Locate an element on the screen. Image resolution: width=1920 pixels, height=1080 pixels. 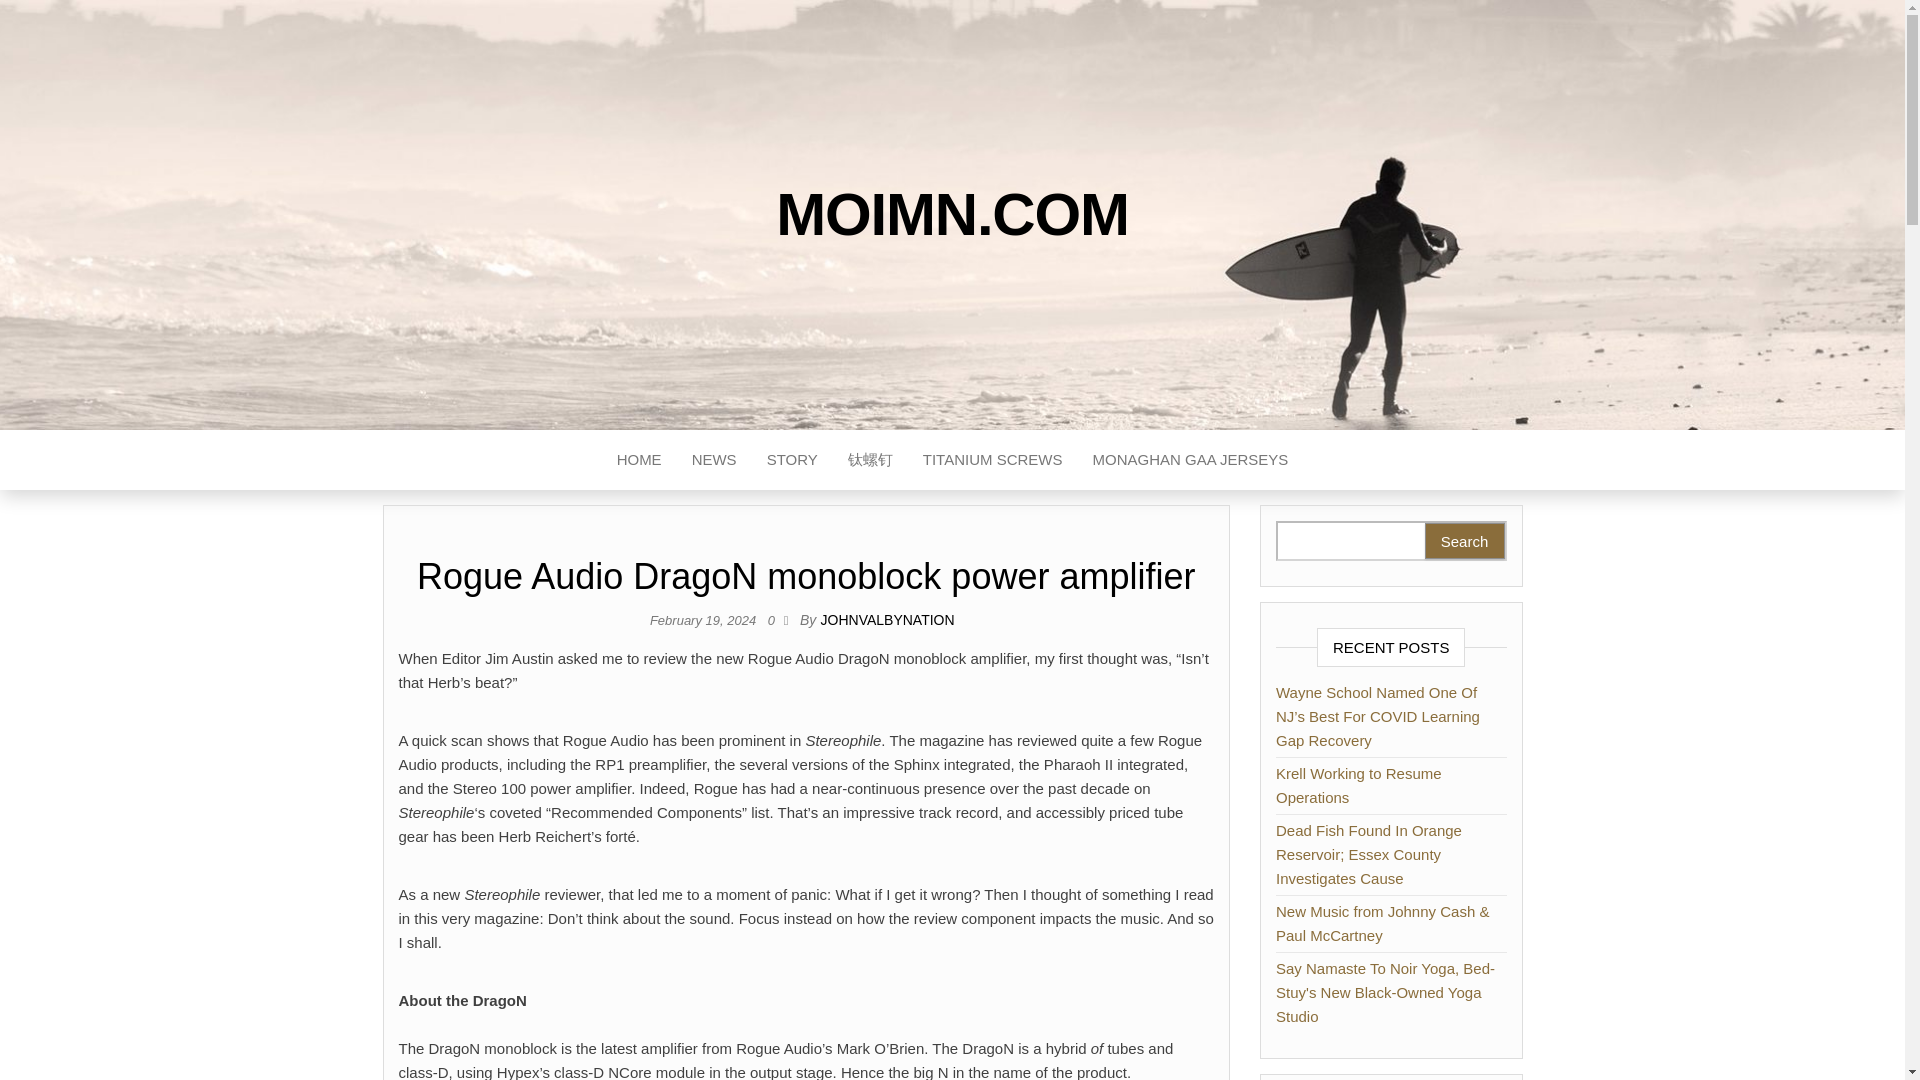
Comment on Rogue Audio DragoN monoblock power amplifier is located at coordinates (776, 620).